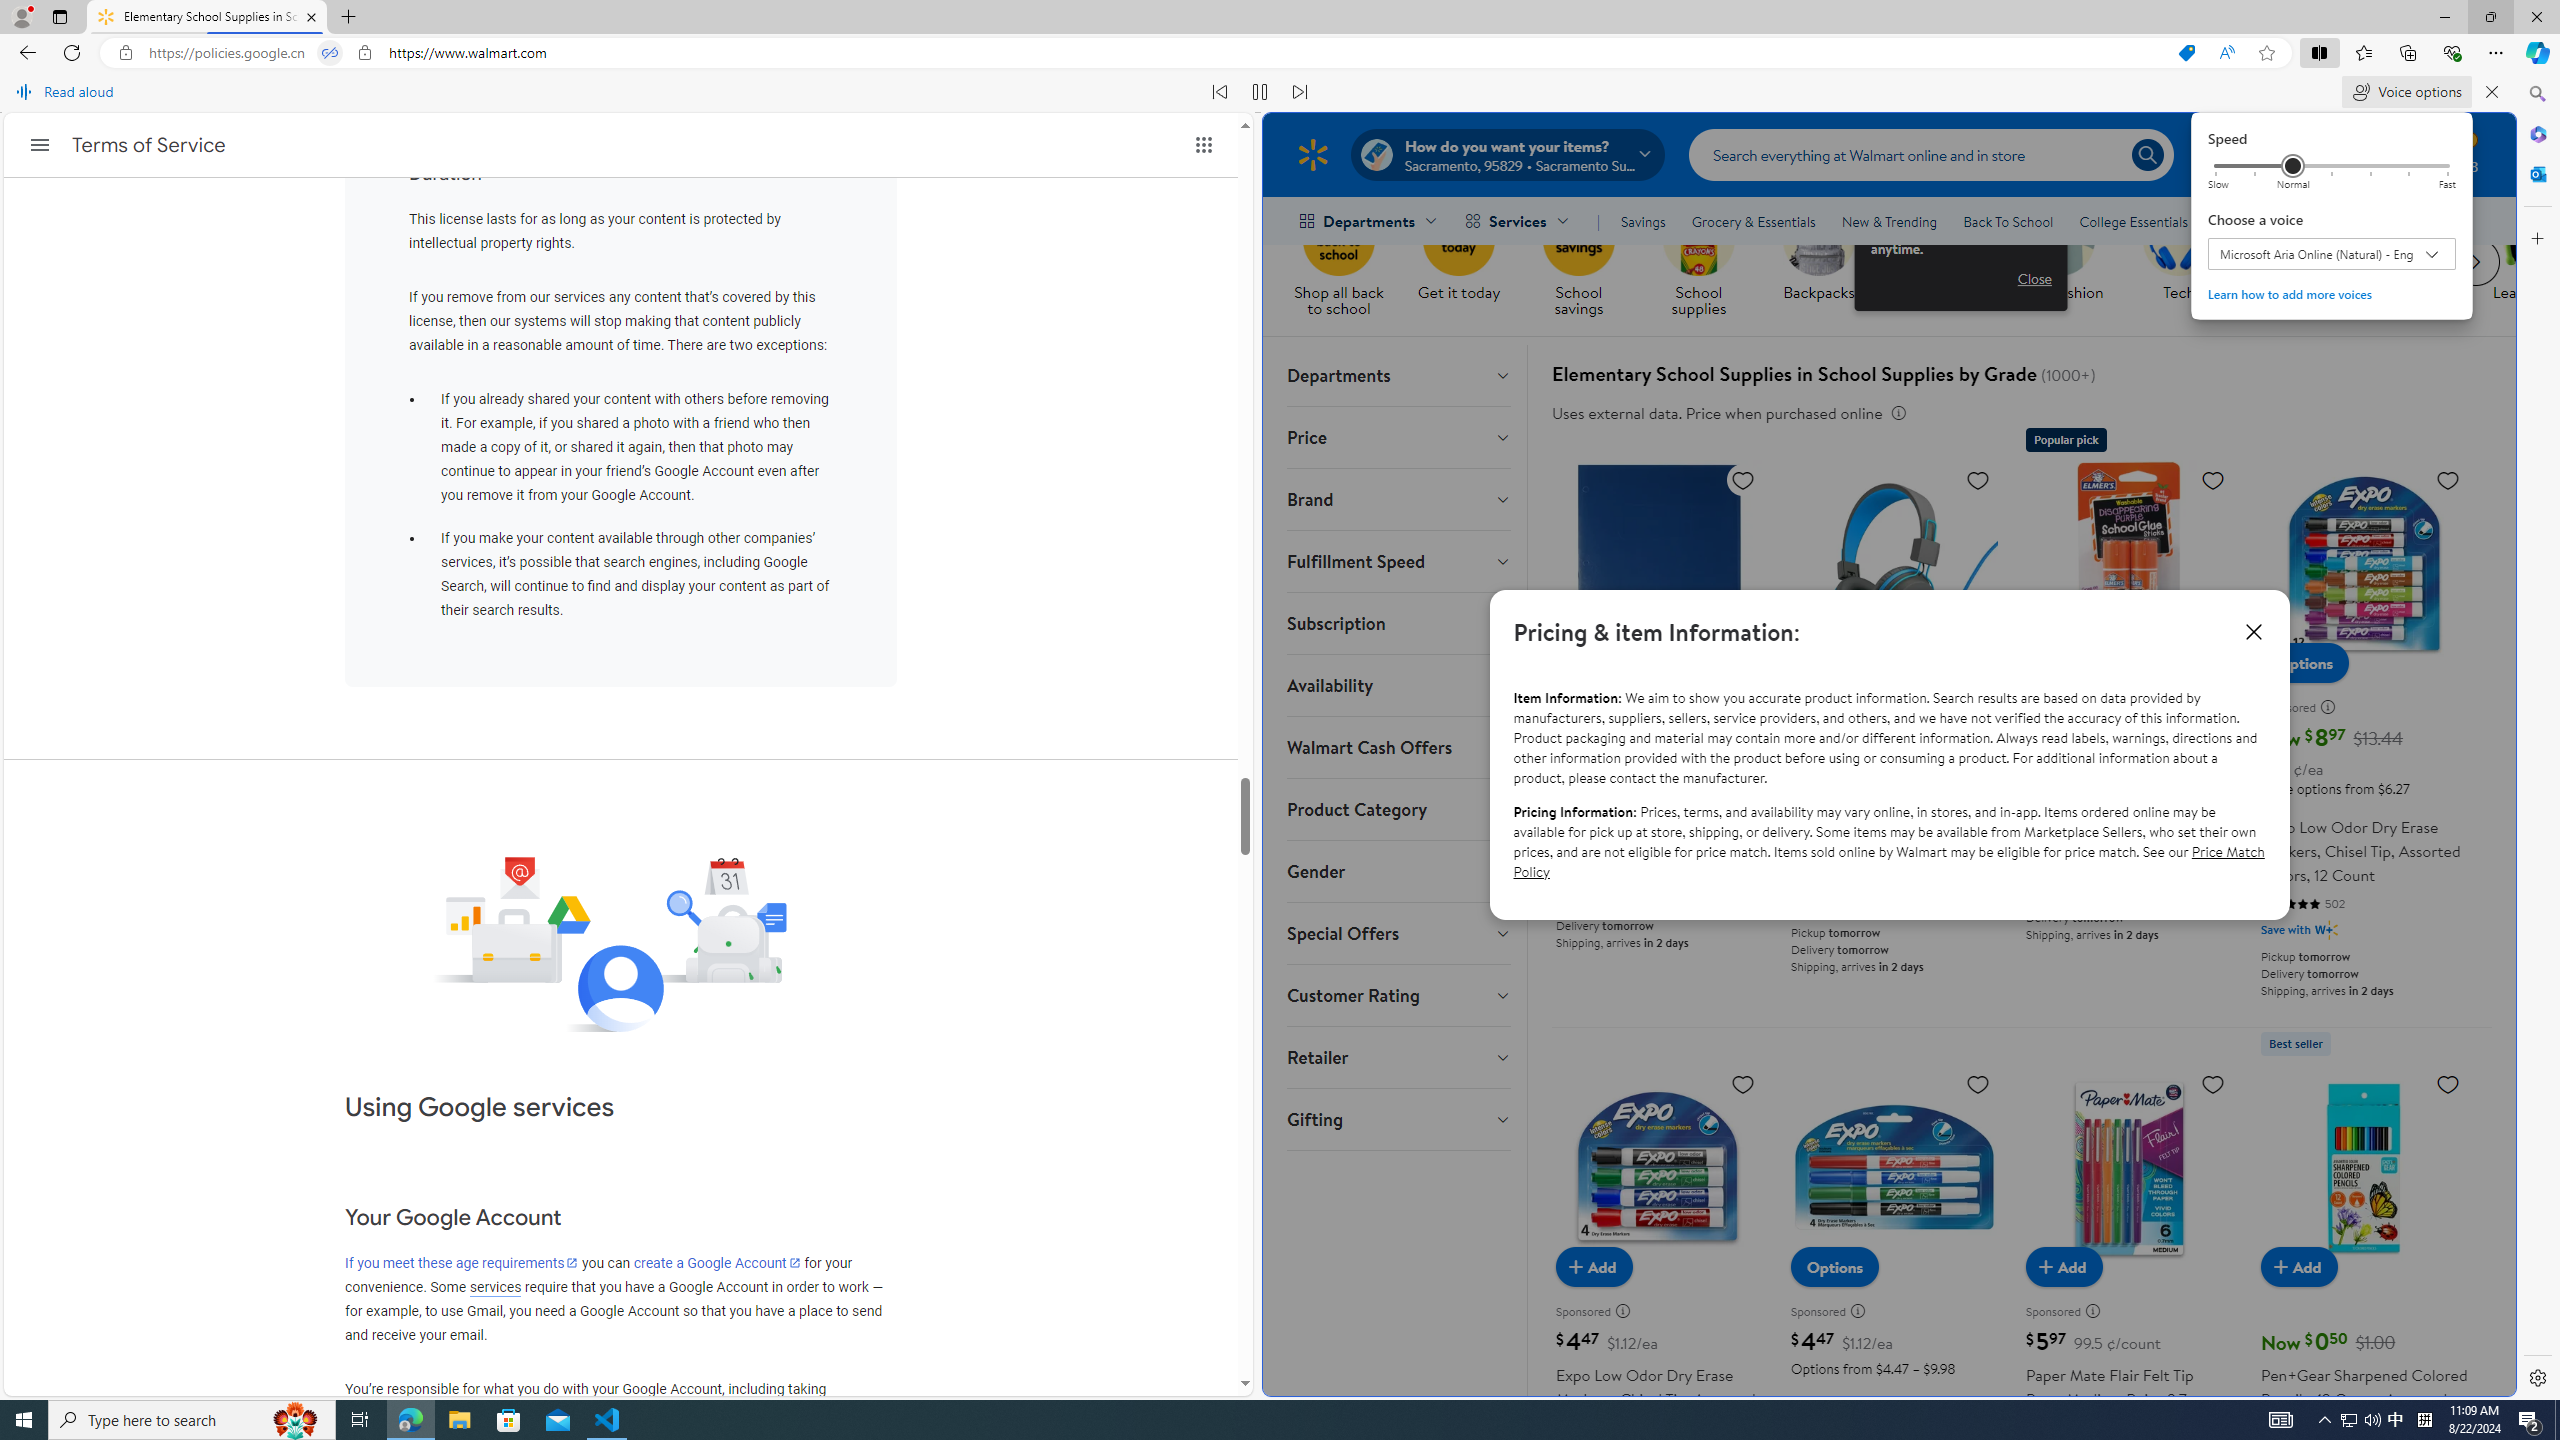  I want to click on This site has coupons! Shopping in Microsoft Edge, 7, so click(2186, 53).